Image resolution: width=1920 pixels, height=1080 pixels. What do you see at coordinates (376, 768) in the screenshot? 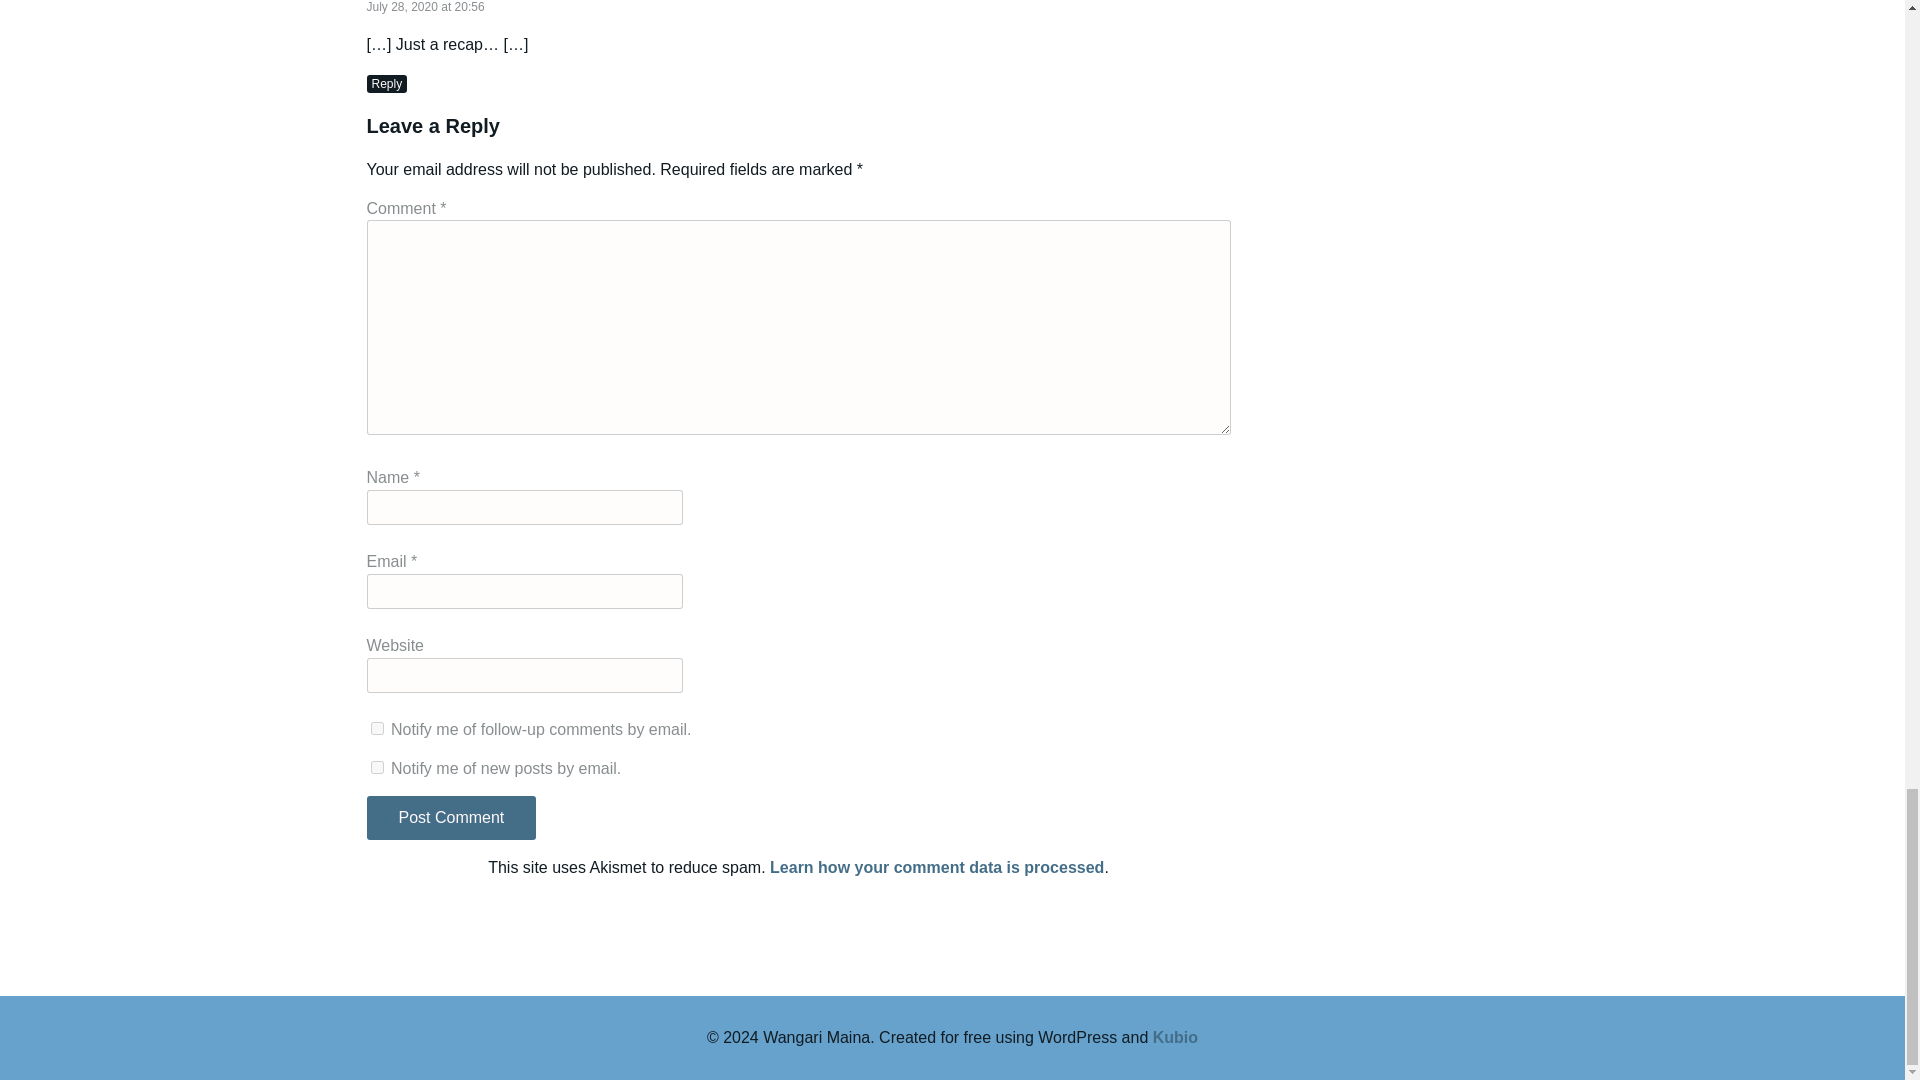
I see `subscribe` at bounding box center [376, 768].